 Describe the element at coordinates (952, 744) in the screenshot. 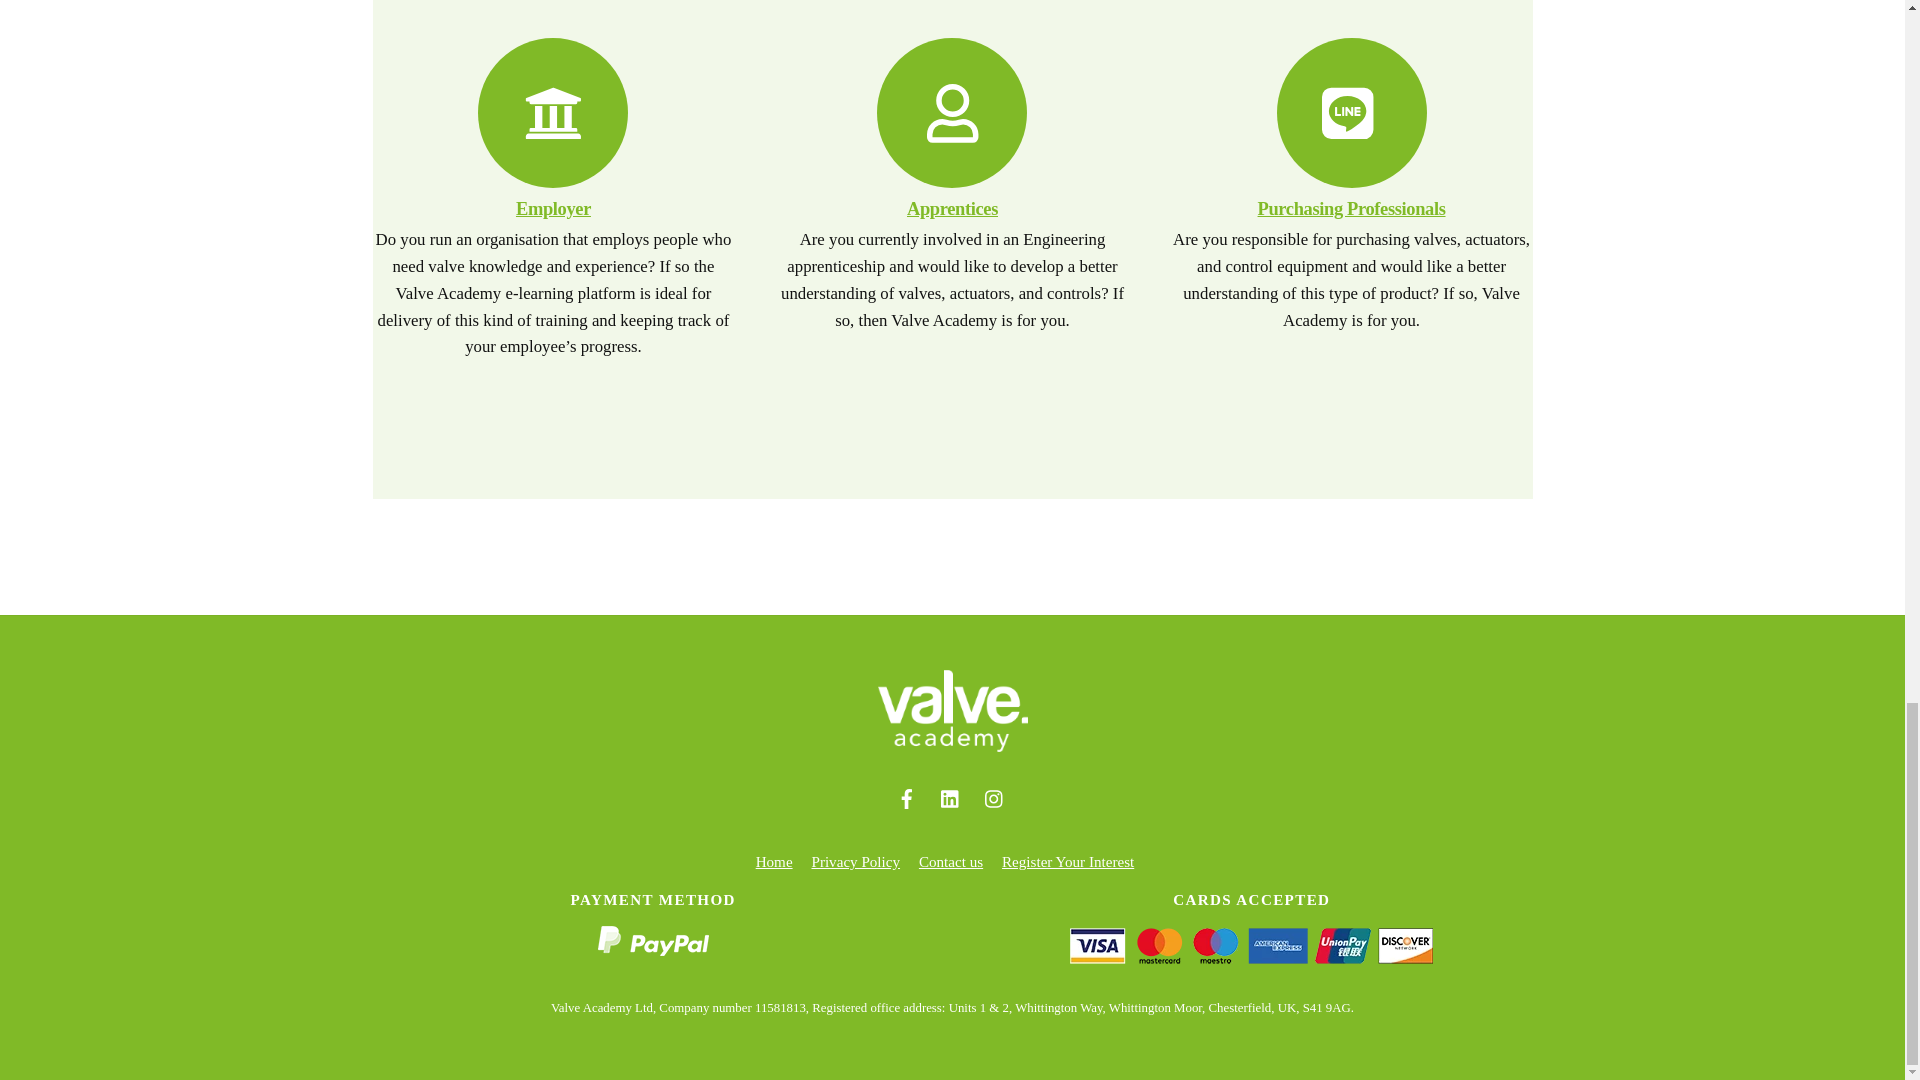

I see `Valve Academy` at that location.